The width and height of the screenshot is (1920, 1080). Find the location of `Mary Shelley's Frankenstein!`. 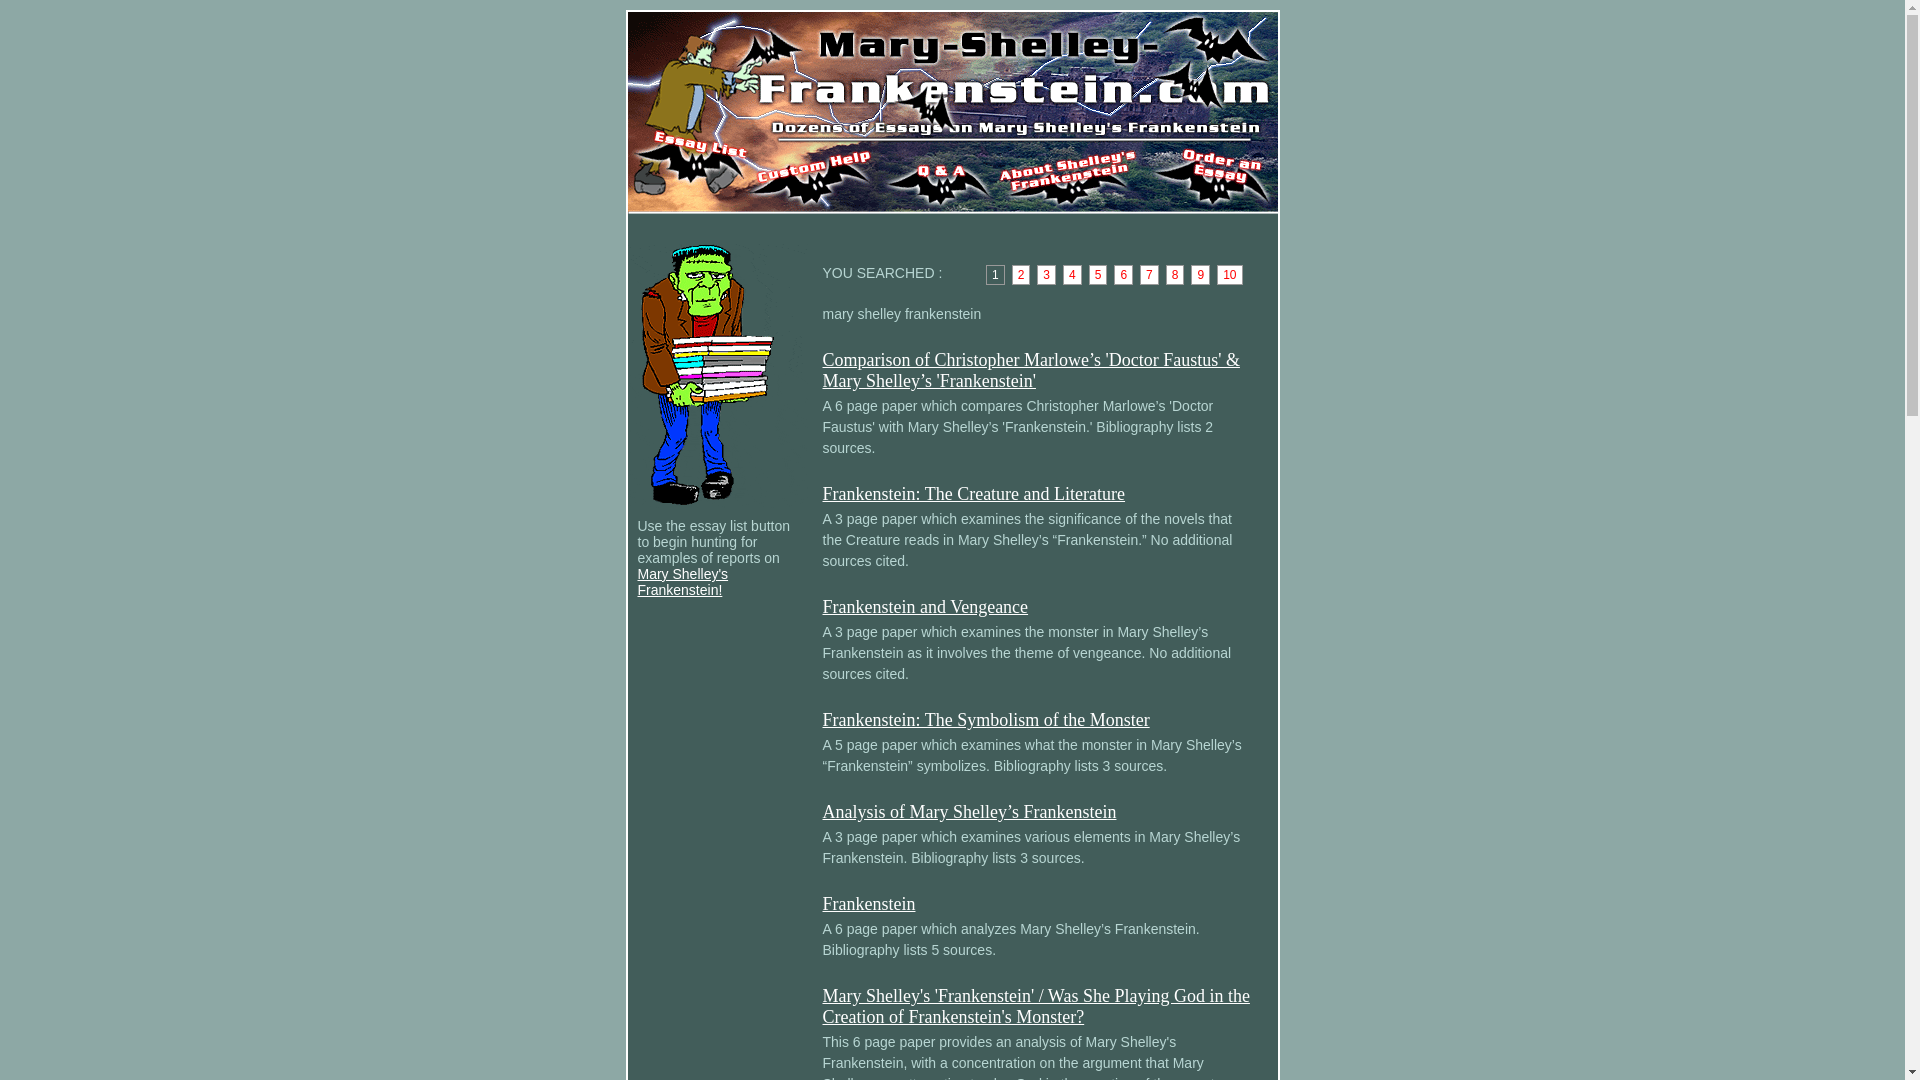

Mary Shelley's Frankenstein! is located at coordinates (683, 582).